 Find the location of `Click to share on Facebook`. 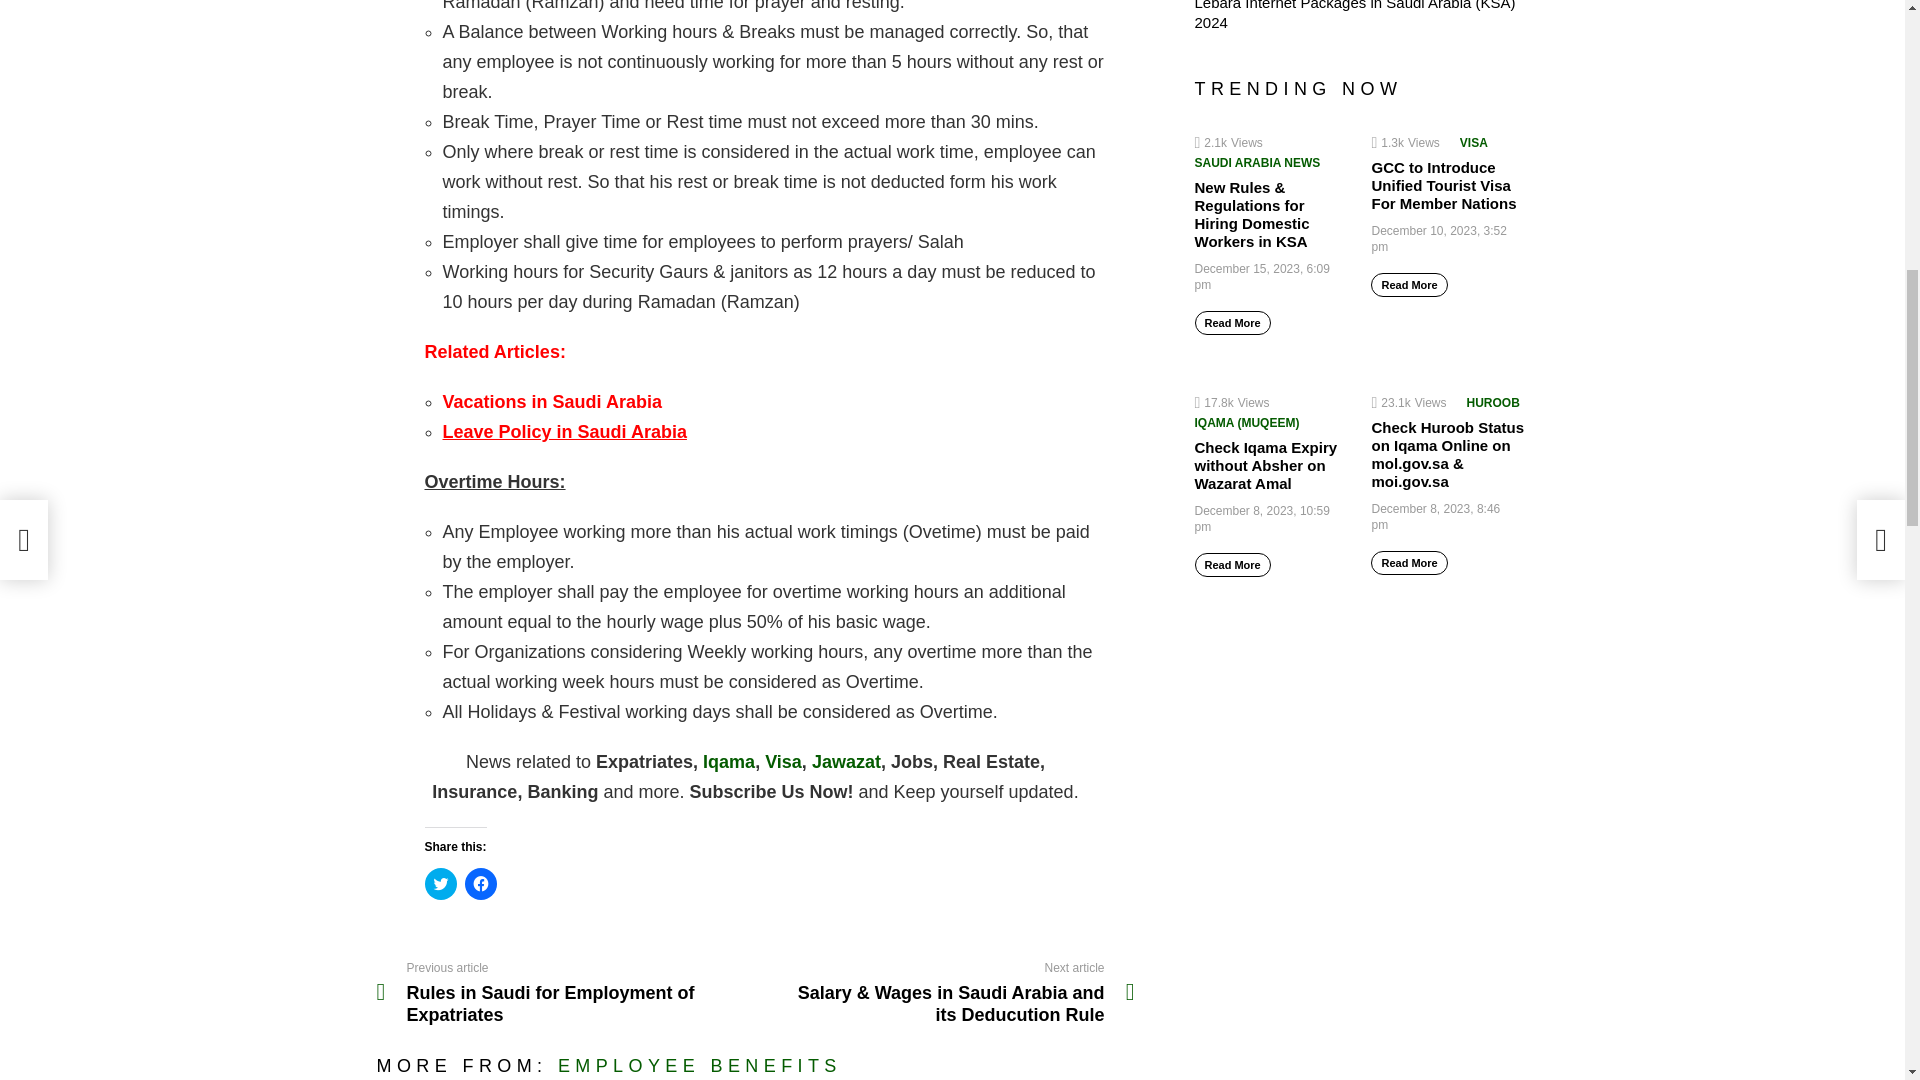

Click to share on Facebook is located at coordinates (480, 884).